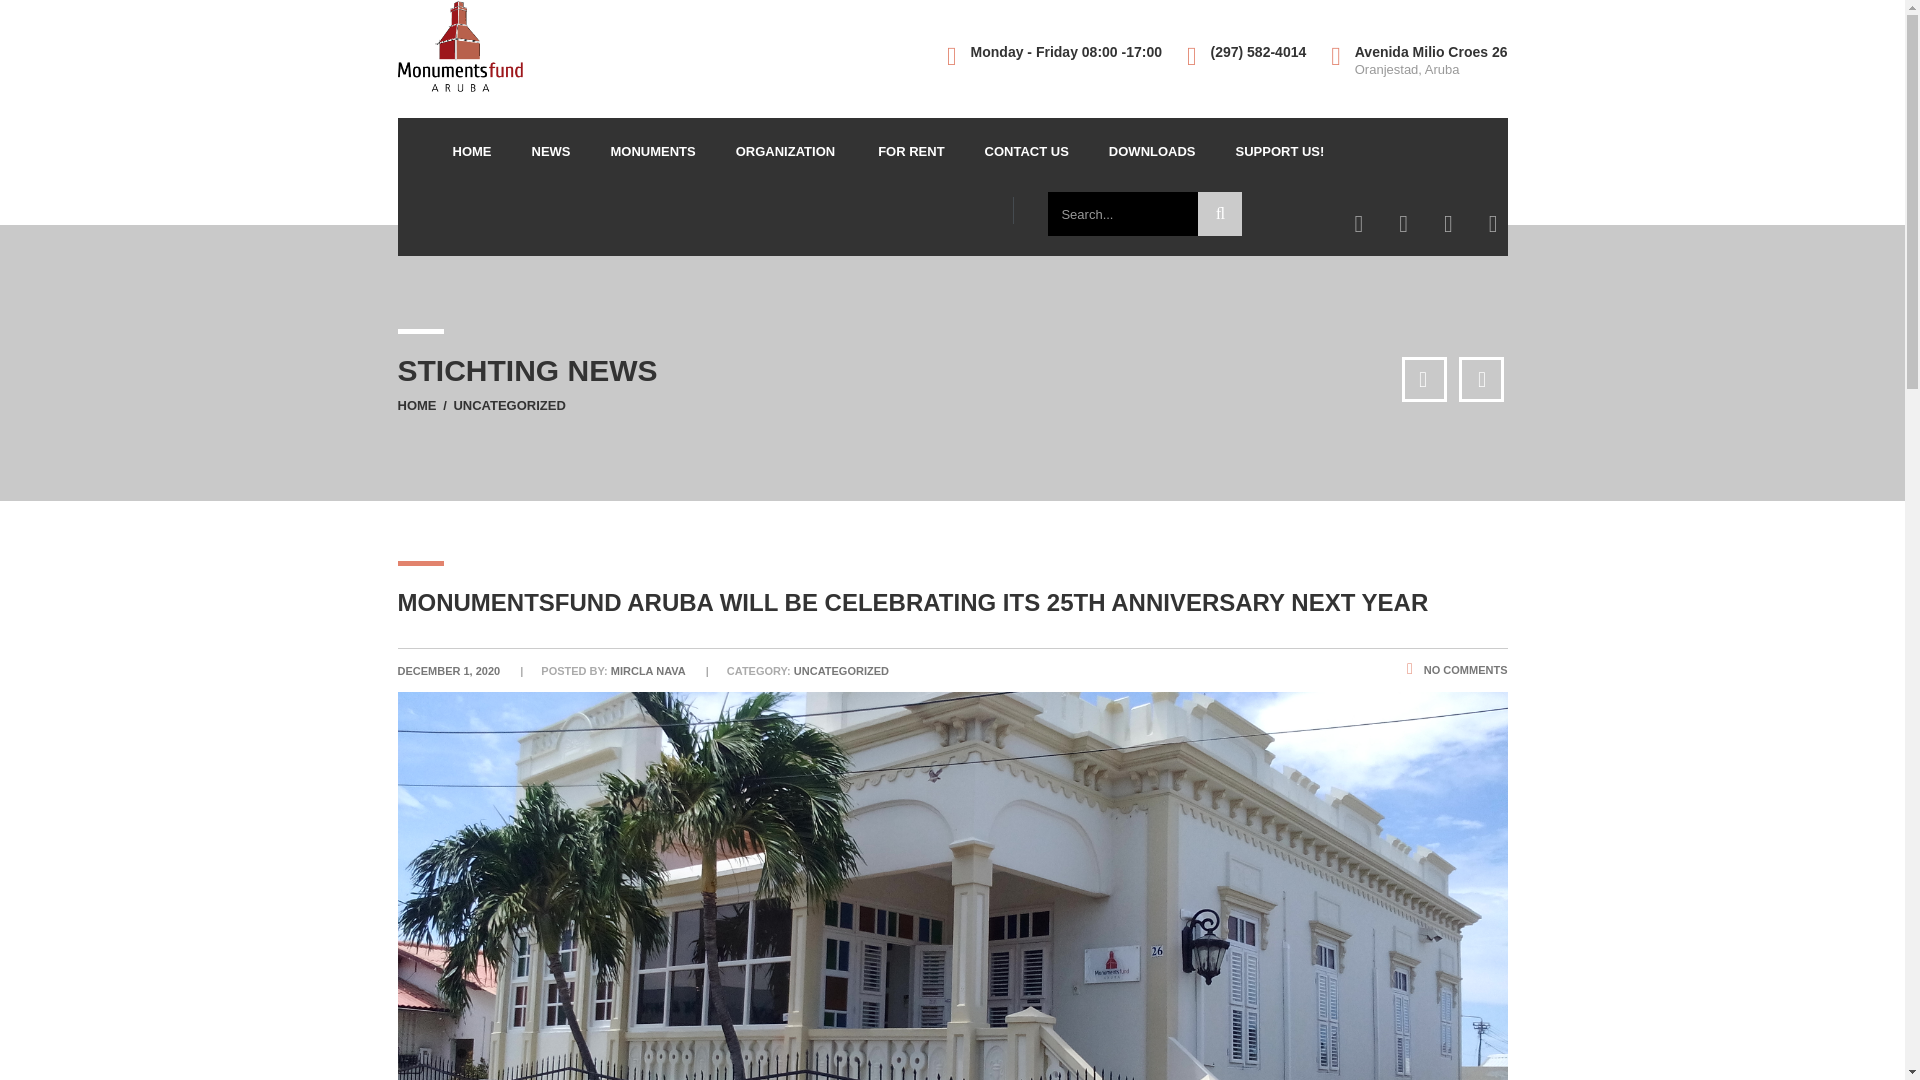 The width and height of the screenshot is (1920, 1080). I want to click on ORGANIZATION, so click(787, 150).